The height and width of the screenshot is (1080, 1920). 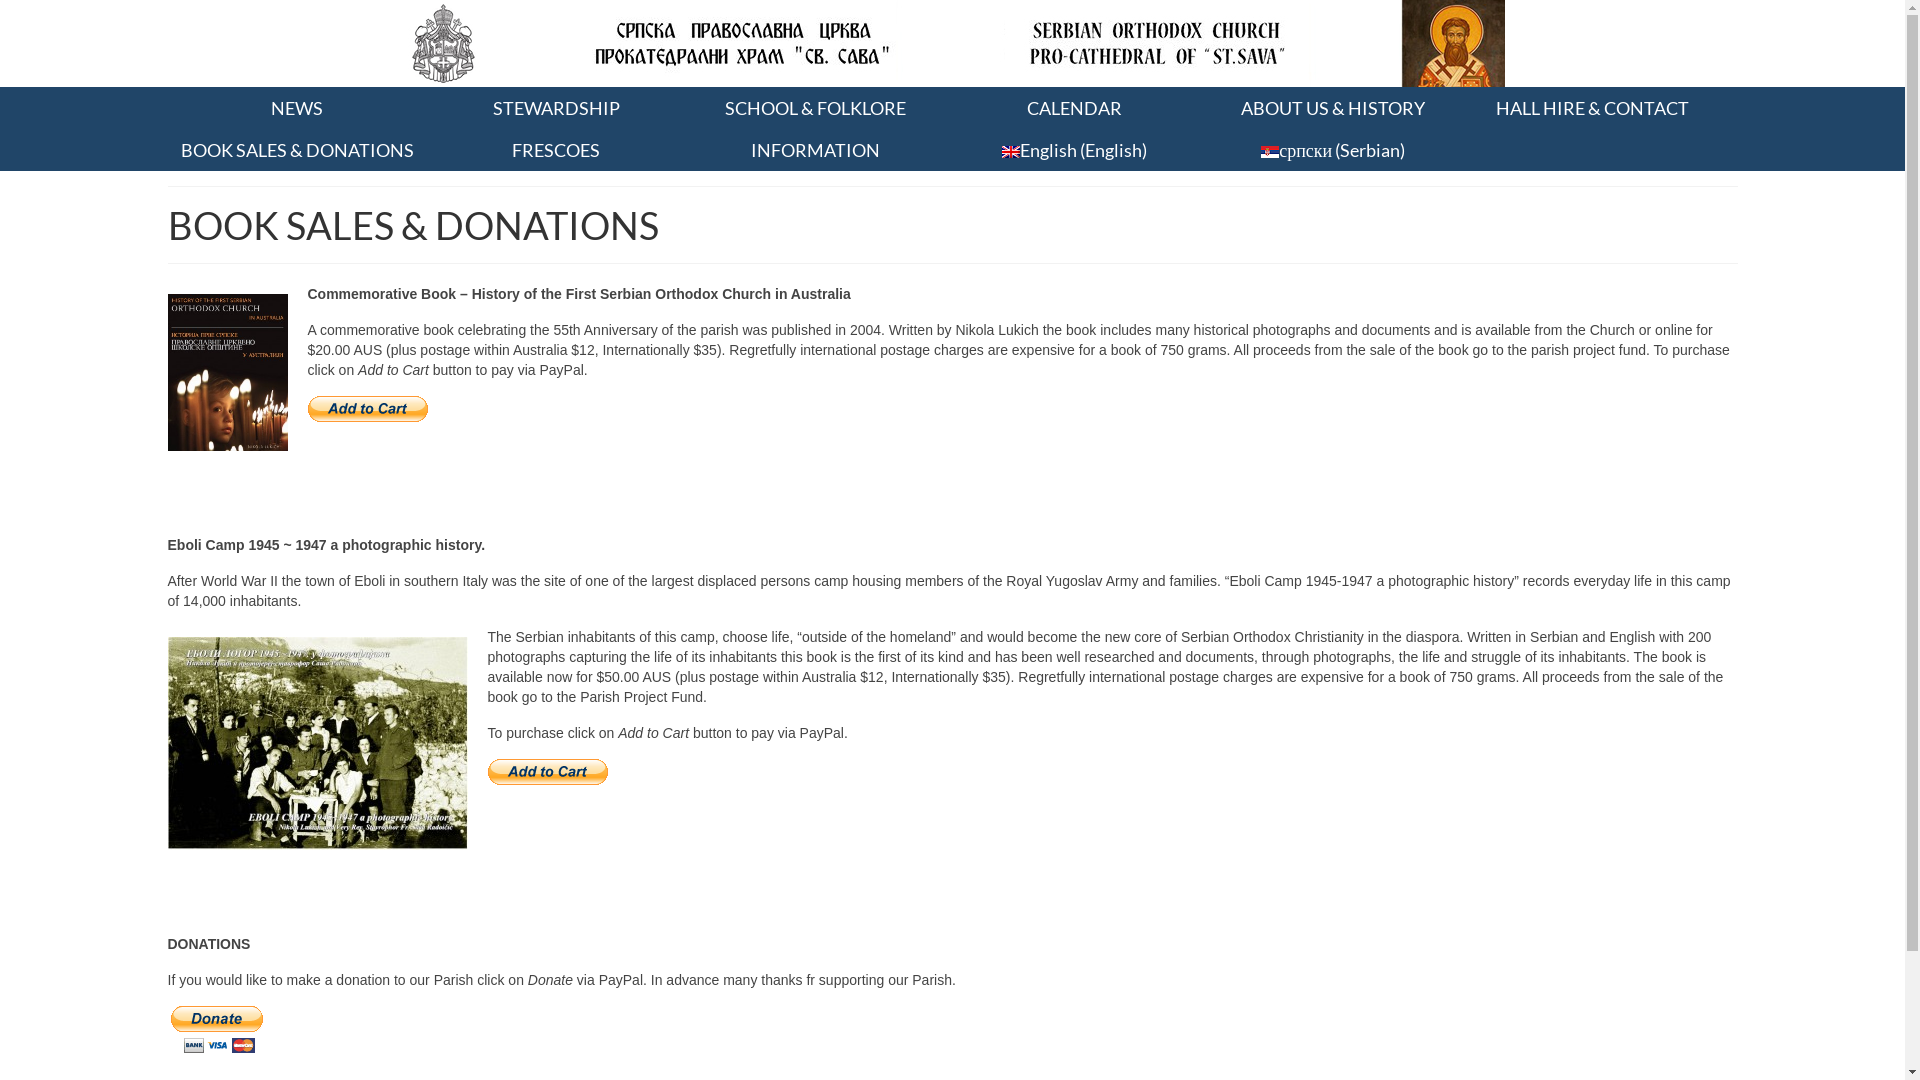 What do you see at coordinates (1592, 108) in the screenshot?
I see `HALL HIRE & CONTACT` at bounding box center [1592, 108].